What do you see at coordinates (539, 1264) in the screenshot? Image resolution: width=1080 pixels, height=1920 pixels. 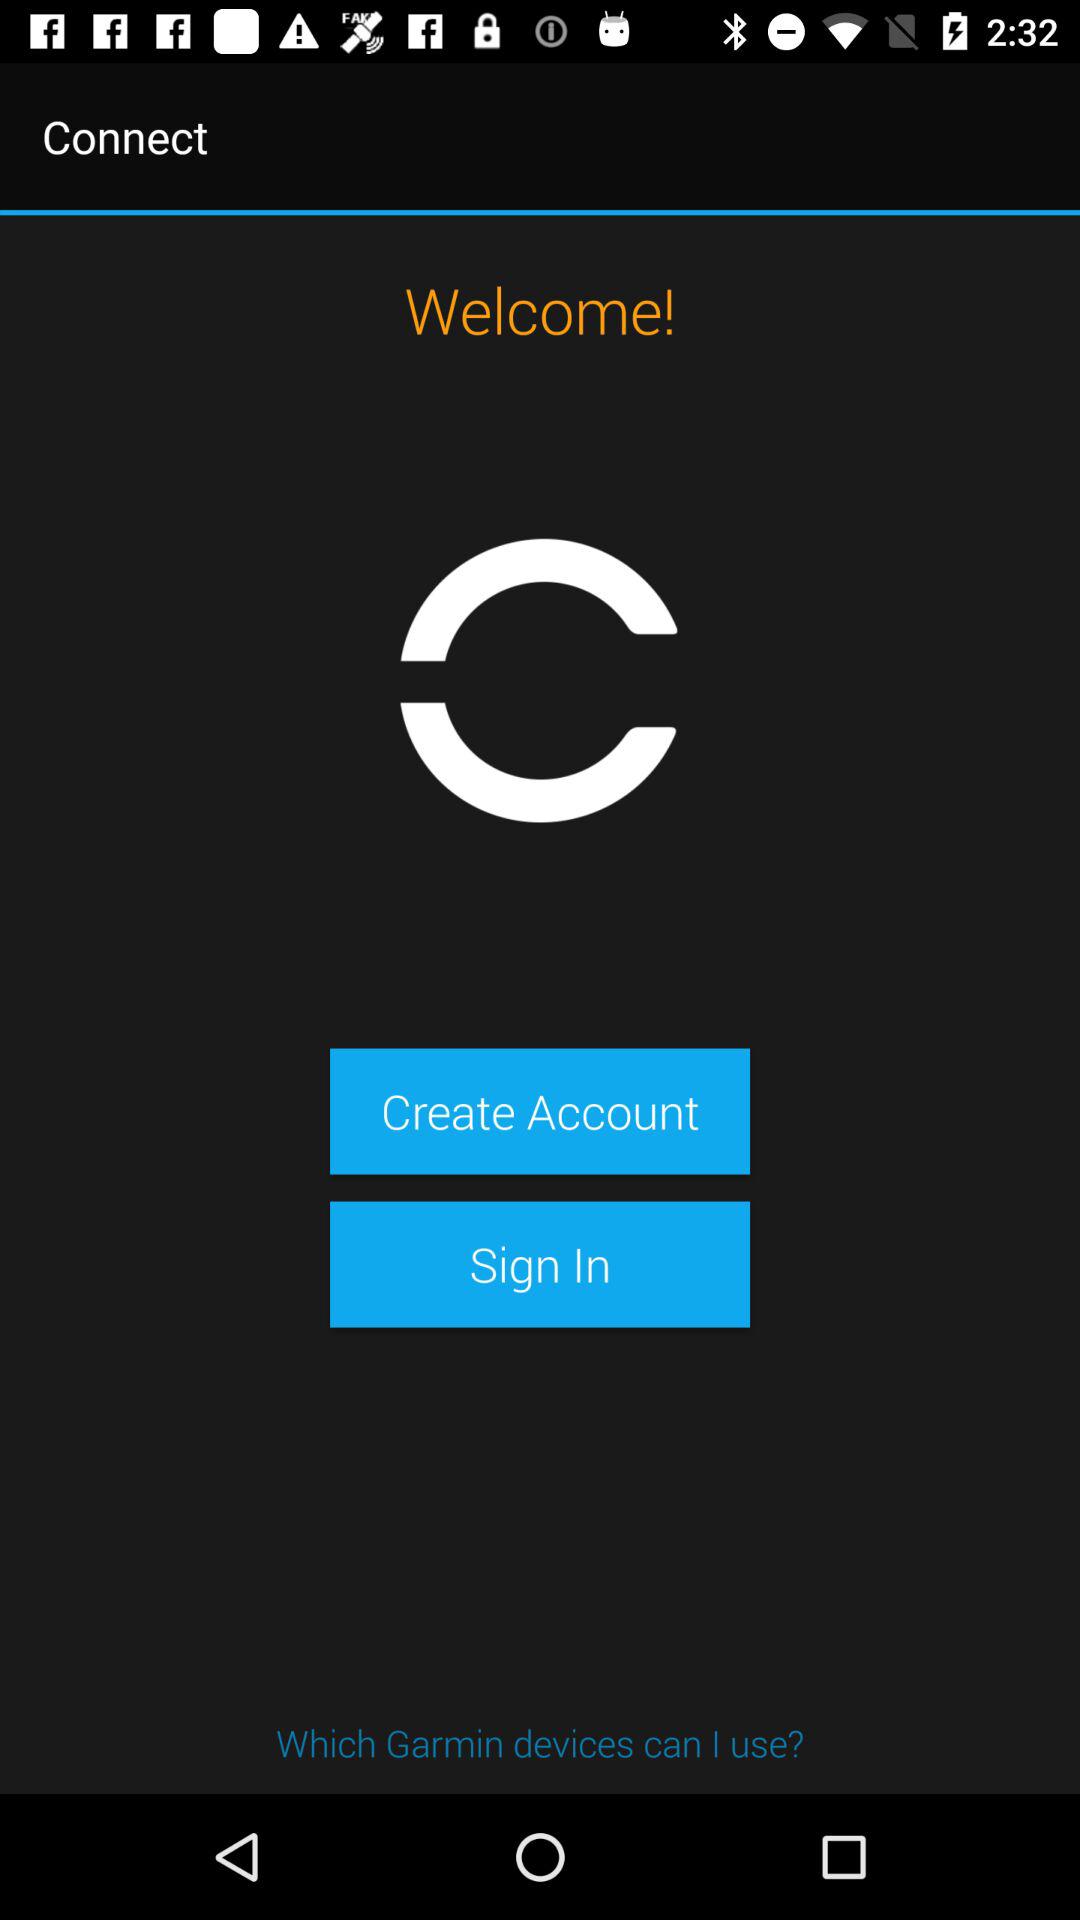 I see `jump to sign in icon` at bounding box center [539, 1264].